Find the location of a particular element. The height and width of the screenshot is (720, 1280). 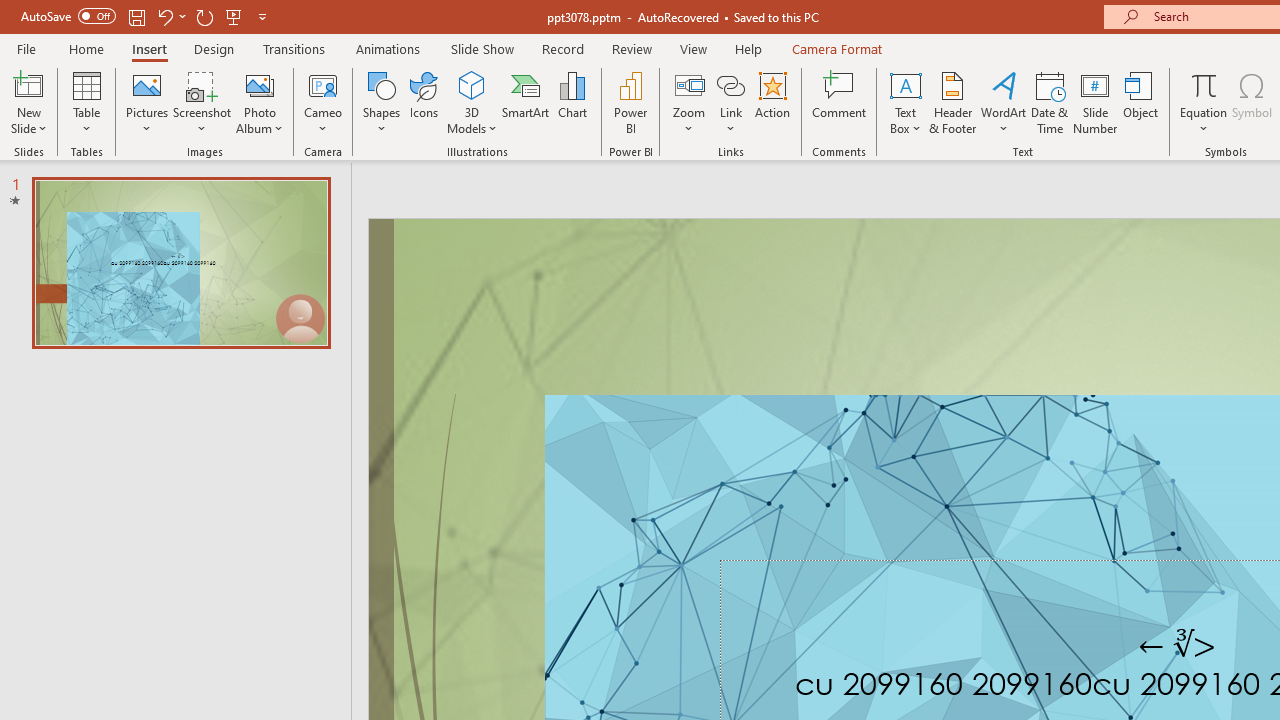

Slide Number is located at coordinates (1096, 102).